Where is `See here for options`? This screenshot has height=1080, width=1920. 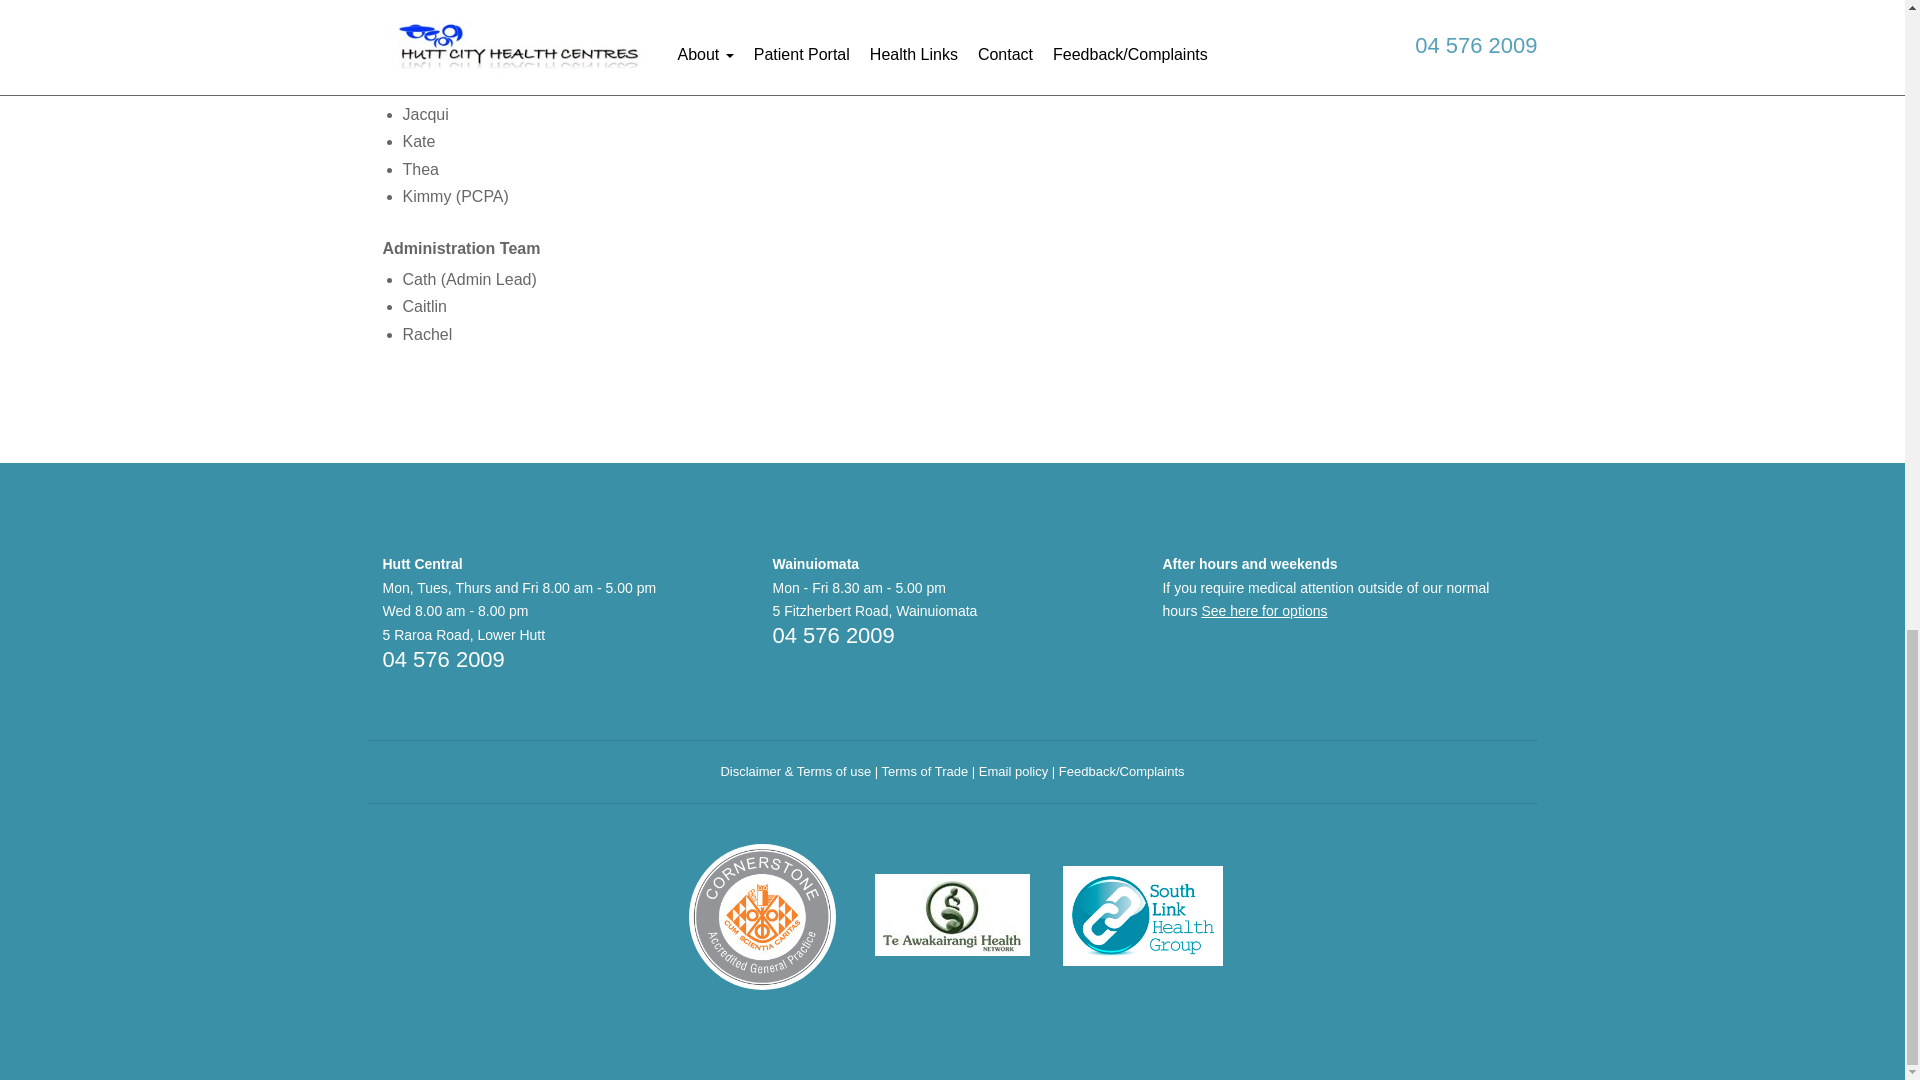 See here for options is located at coordinates (1264, 610).